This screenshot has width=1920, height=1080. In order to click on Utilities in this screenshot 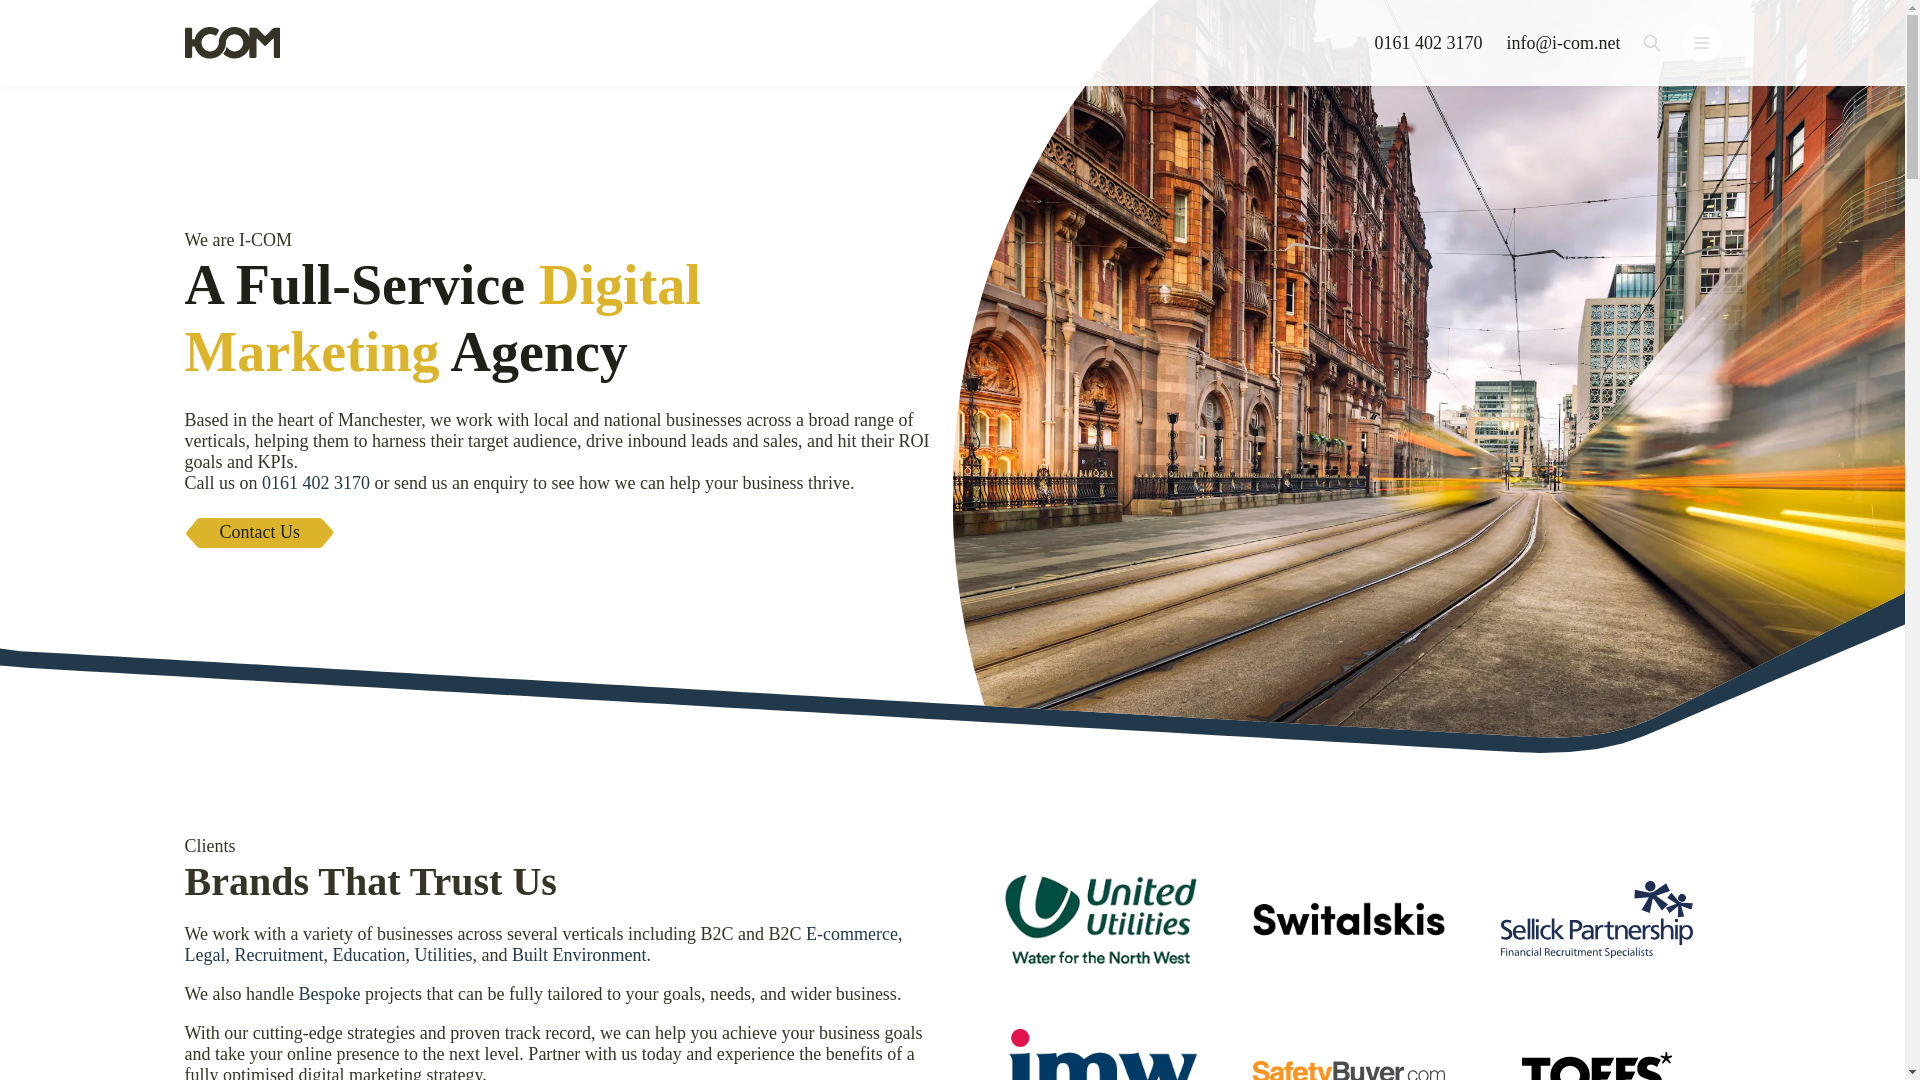, I will do `click(443, 955)`.